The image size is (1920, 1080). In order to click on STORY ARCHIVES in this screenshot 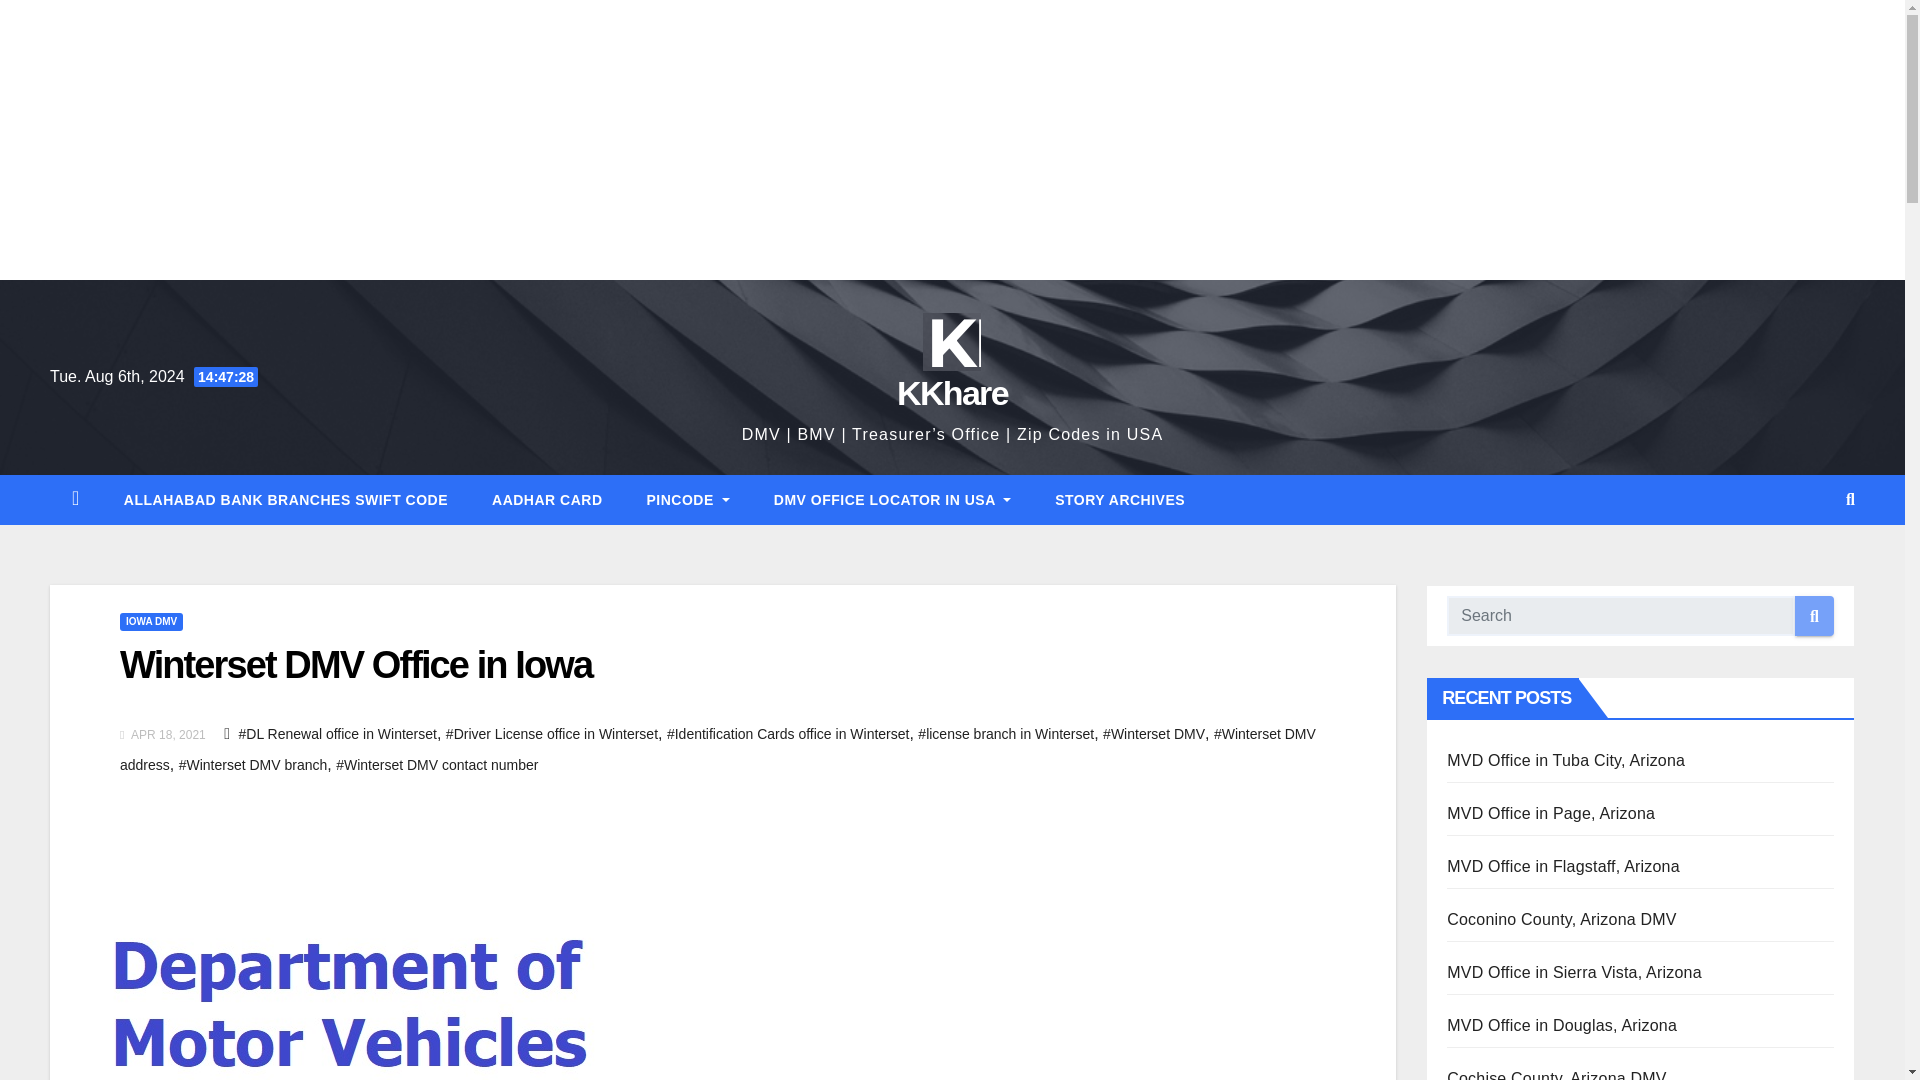, I will do `click(1120, 500)`.